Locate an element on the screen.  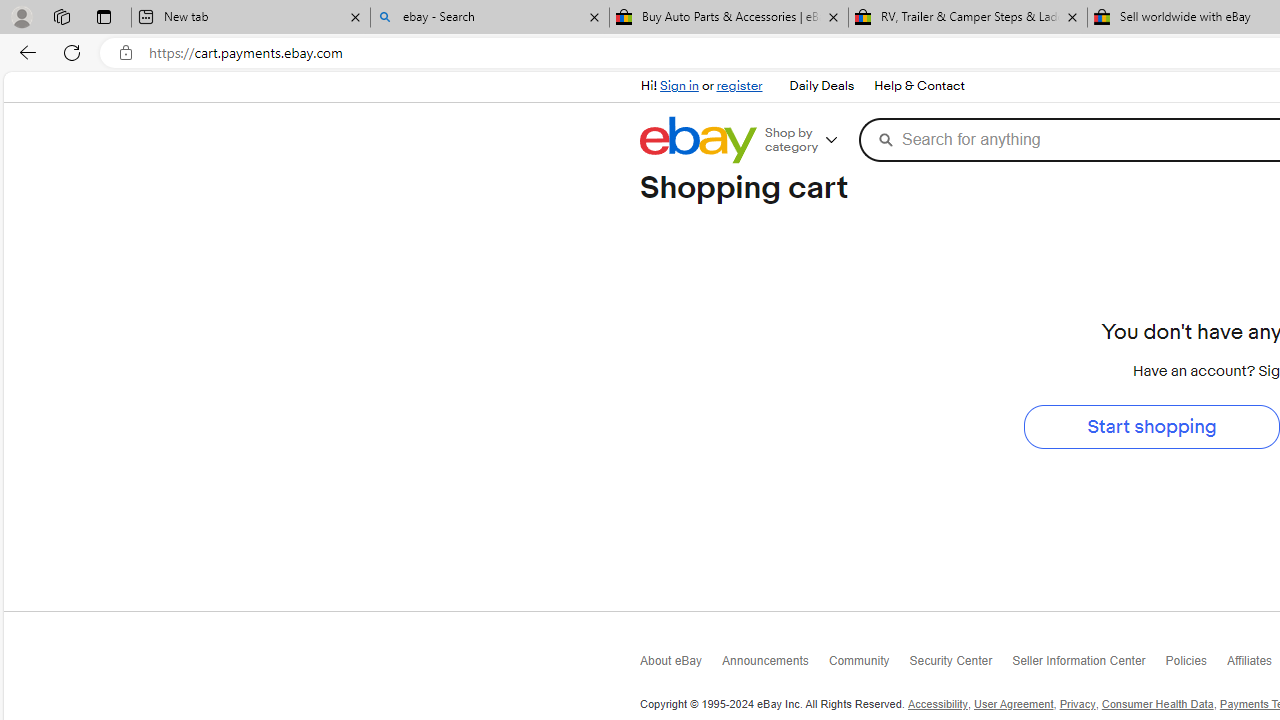
Community is located at coordinates (869, 664).